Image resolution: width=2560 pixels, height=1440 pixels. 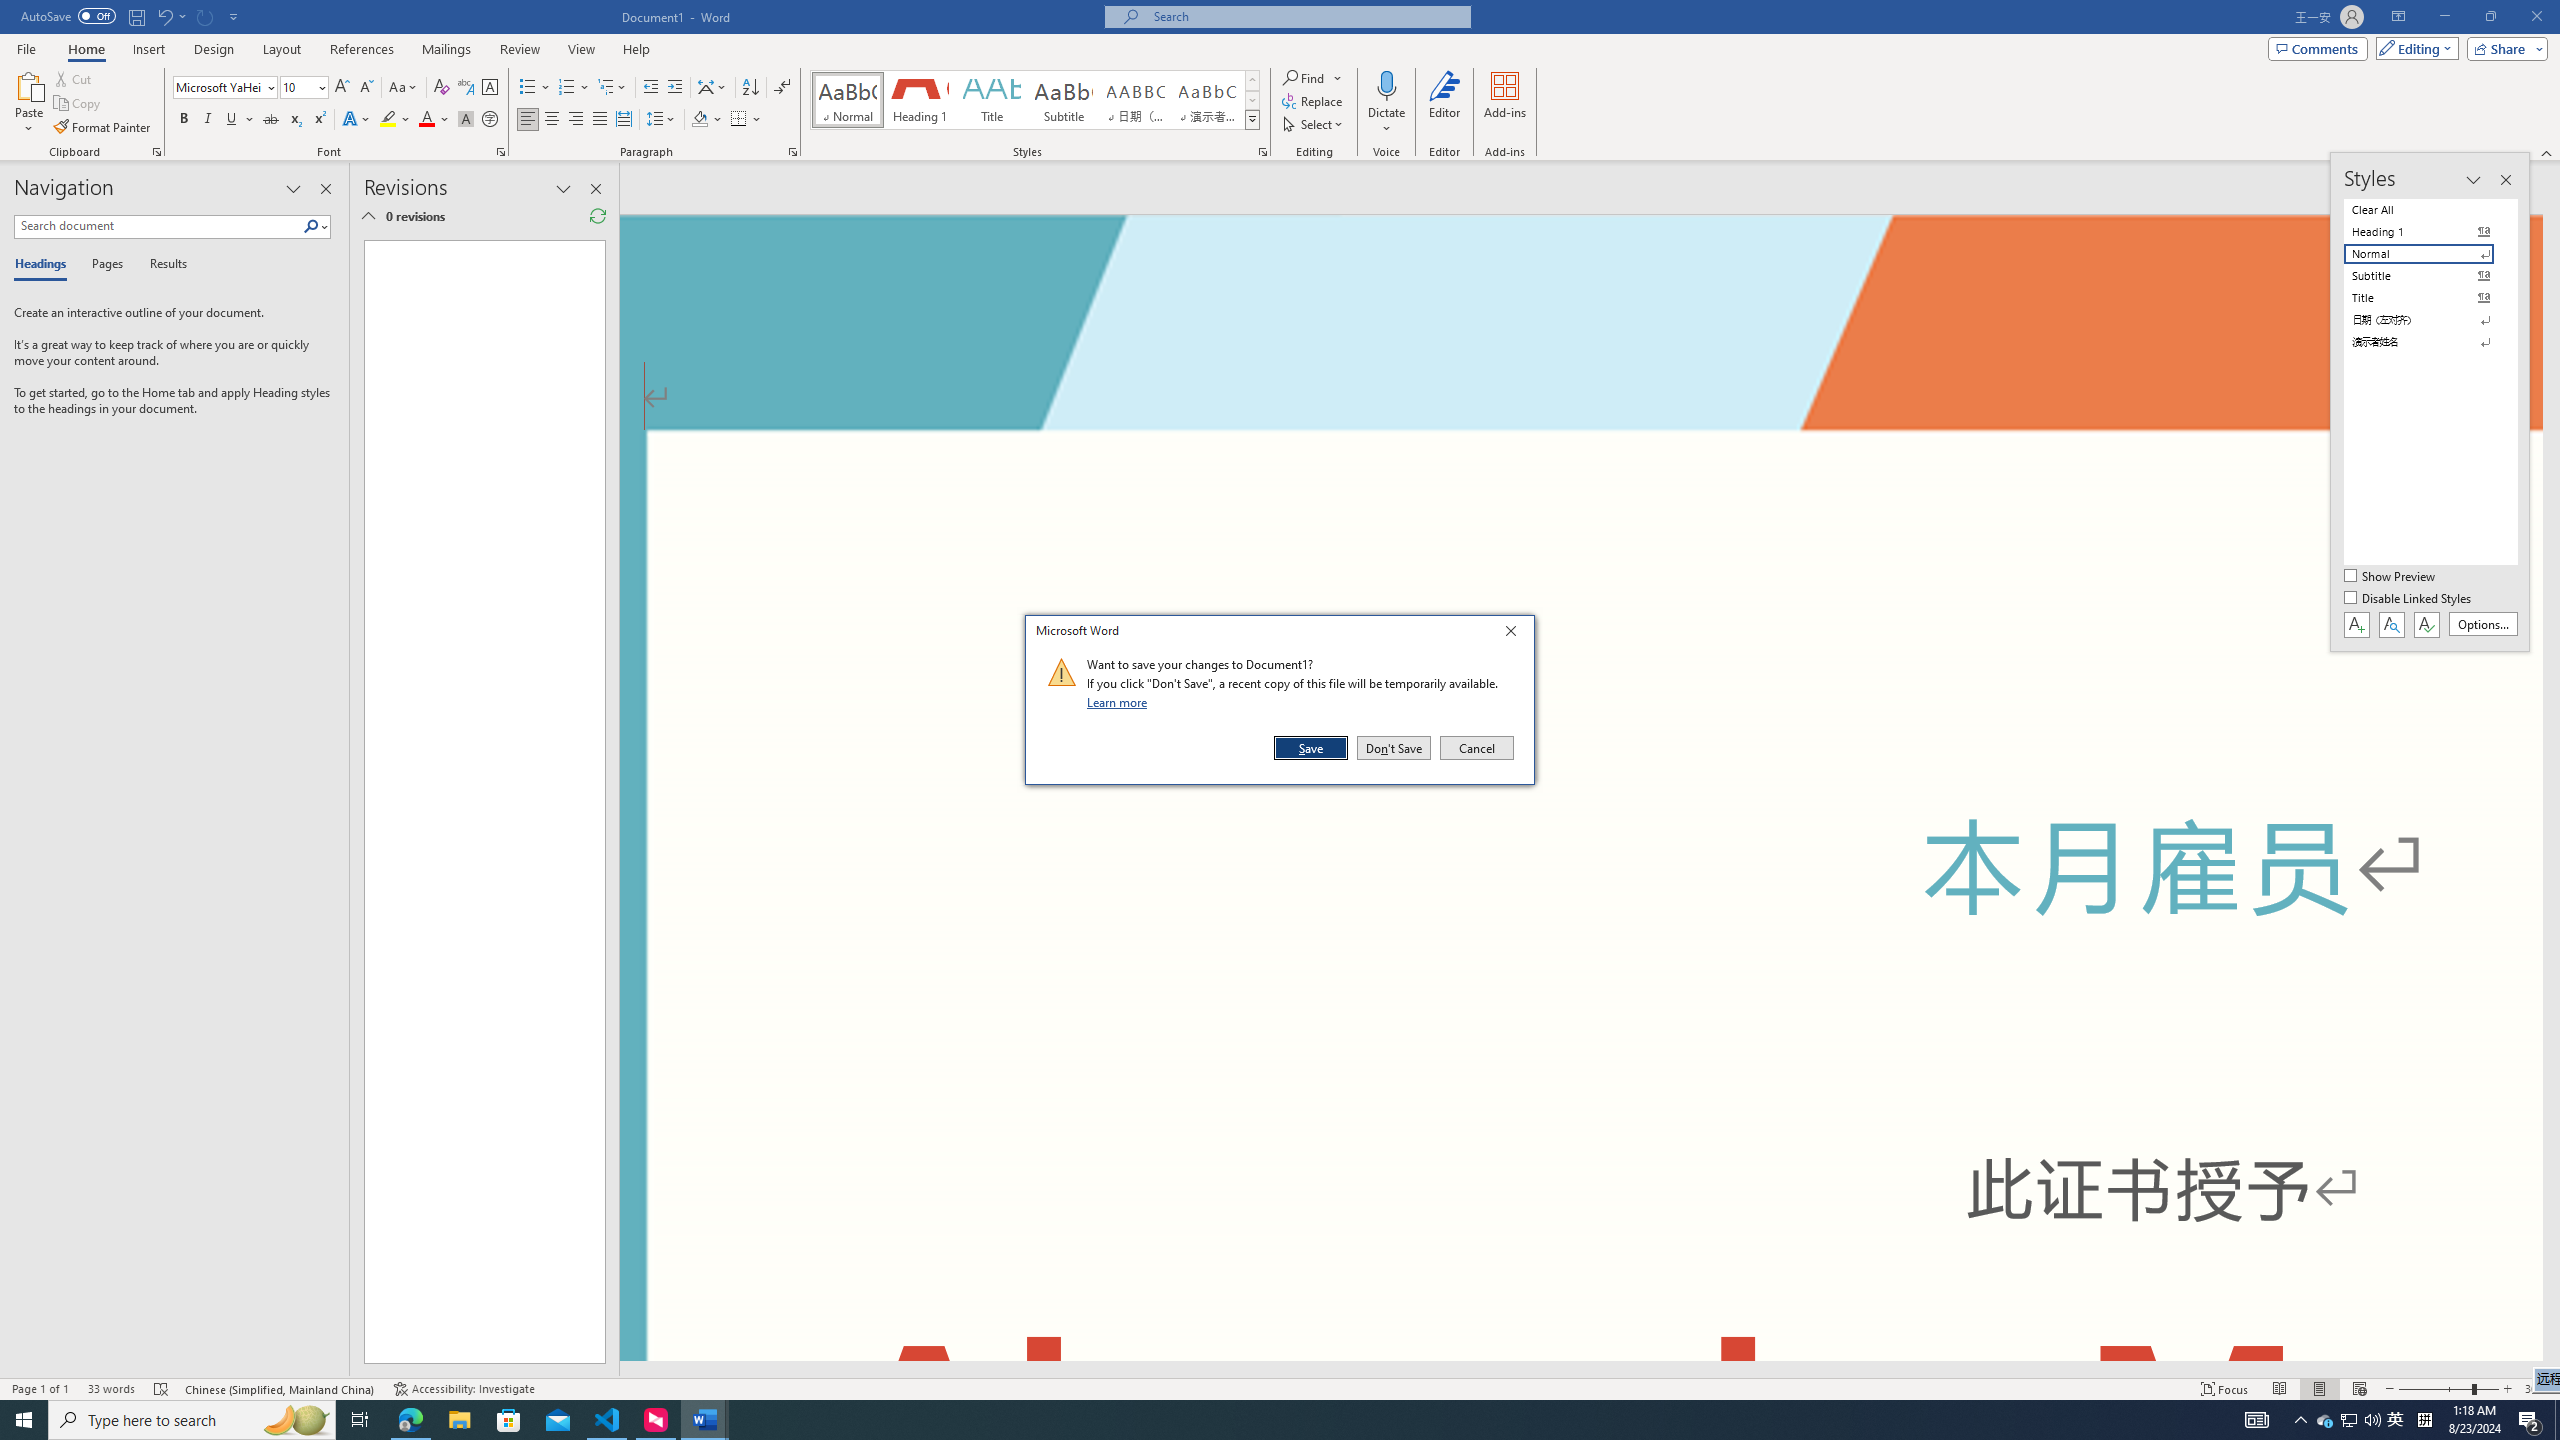 What do you see at coordinates (316, 226) in the screenshot?
I see `Search` at bounding box center [316, 226].